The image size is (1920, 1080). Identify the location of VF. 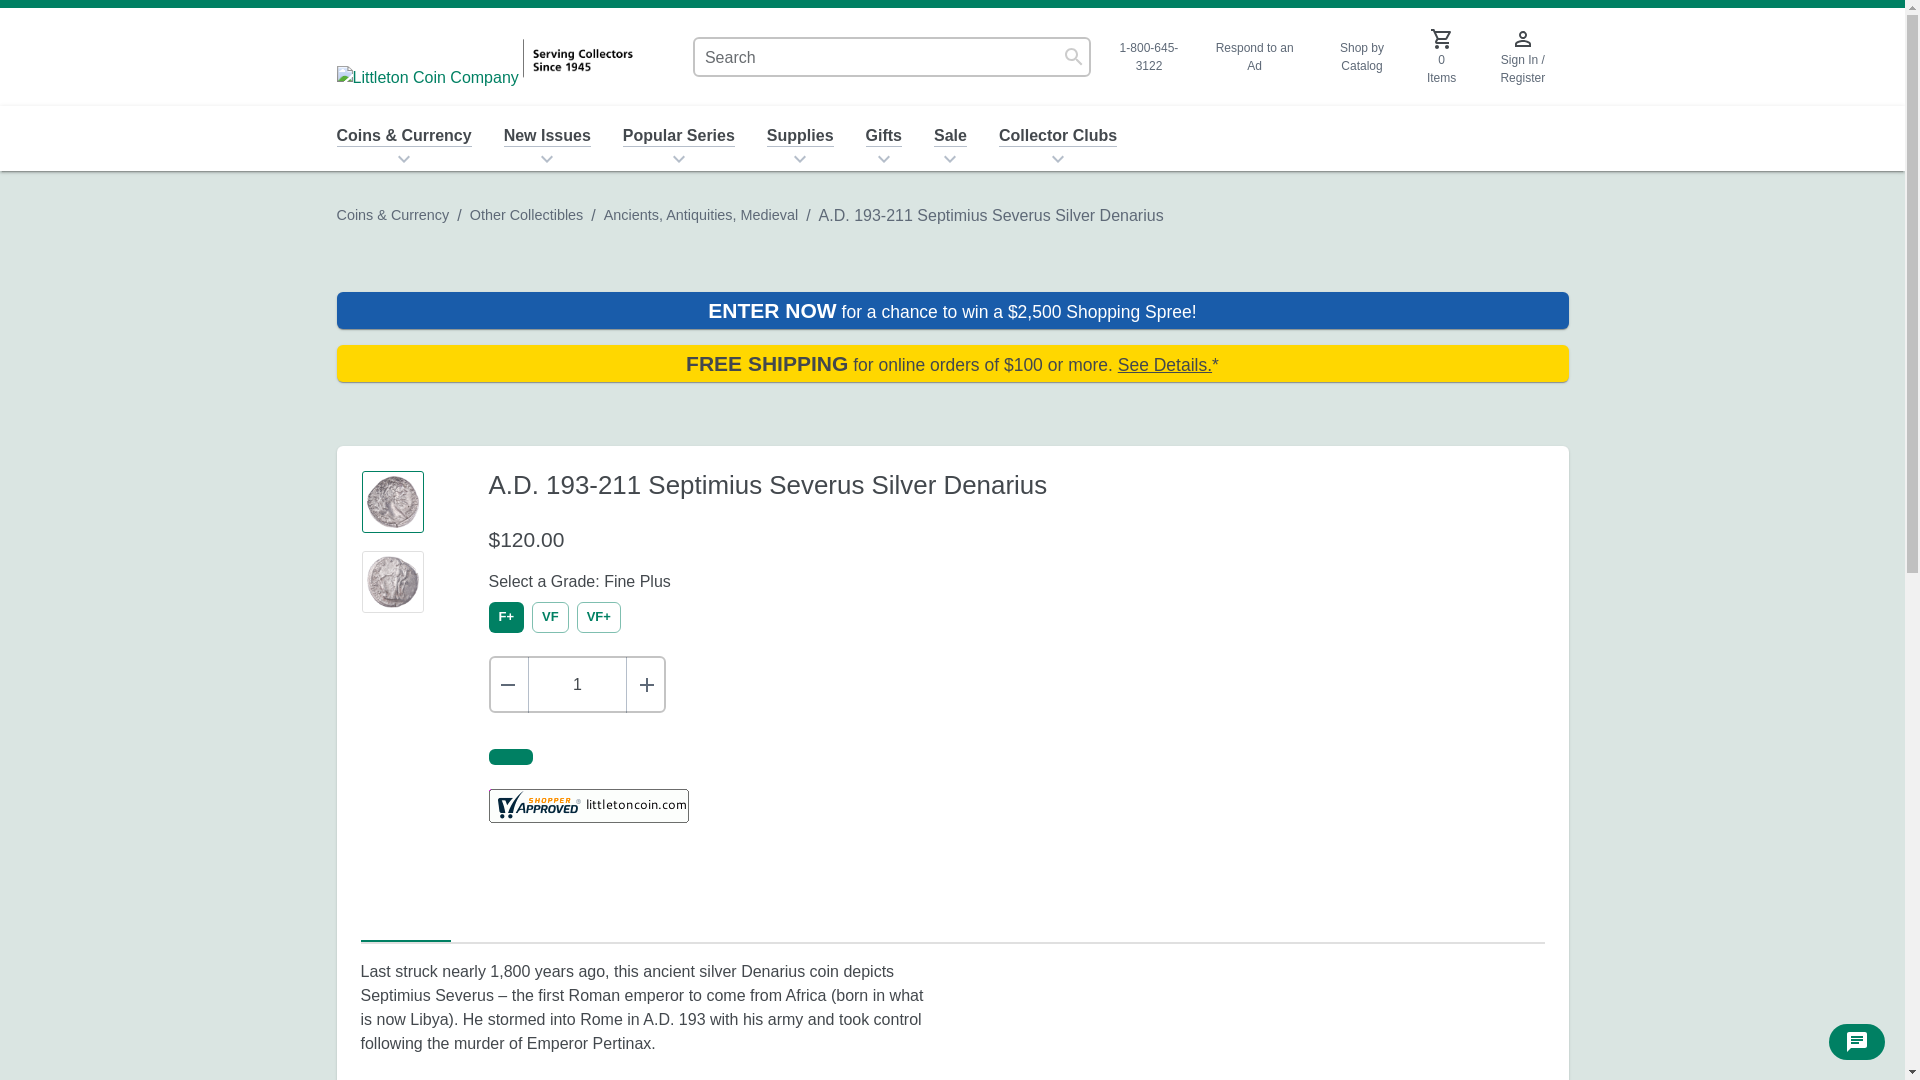
(550, 616).